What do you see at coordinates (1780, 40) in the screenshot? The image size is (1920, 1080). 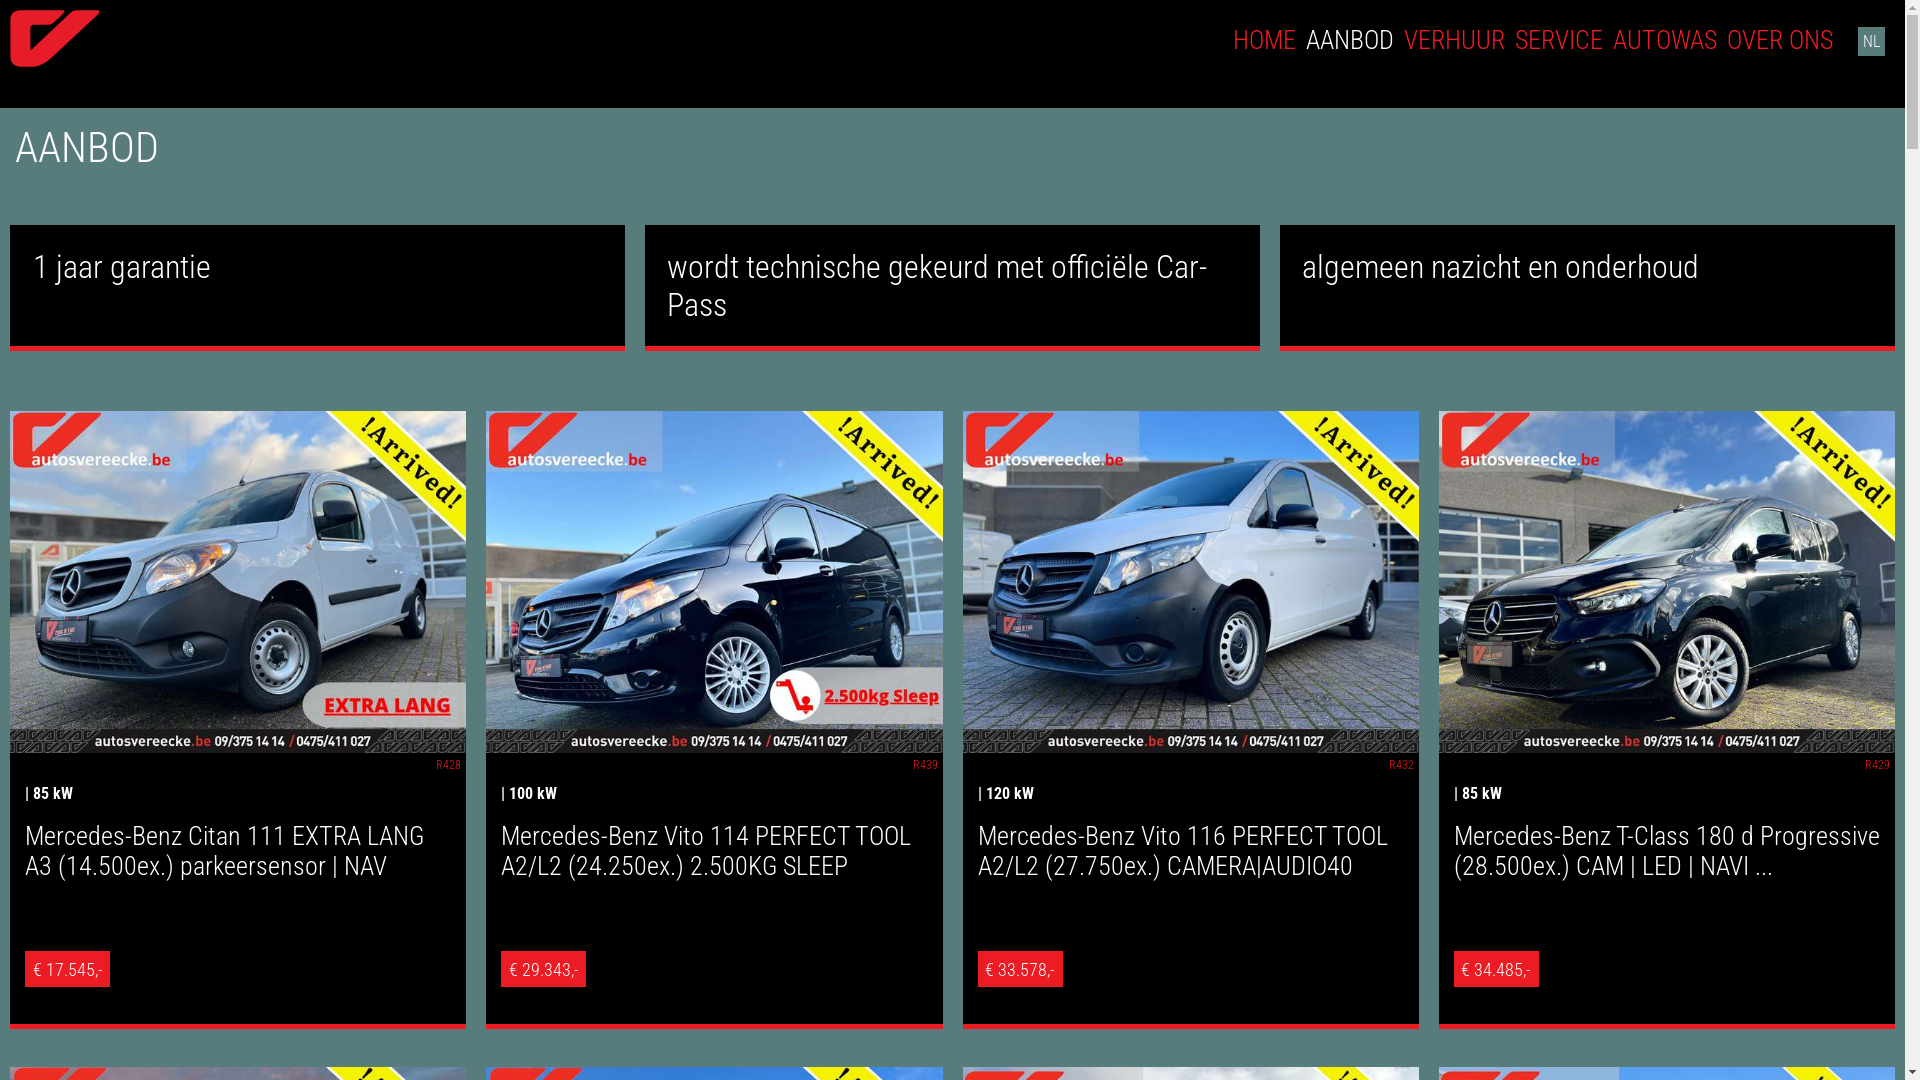 I see `OVER ONS` at bounding box center [1780, 40].